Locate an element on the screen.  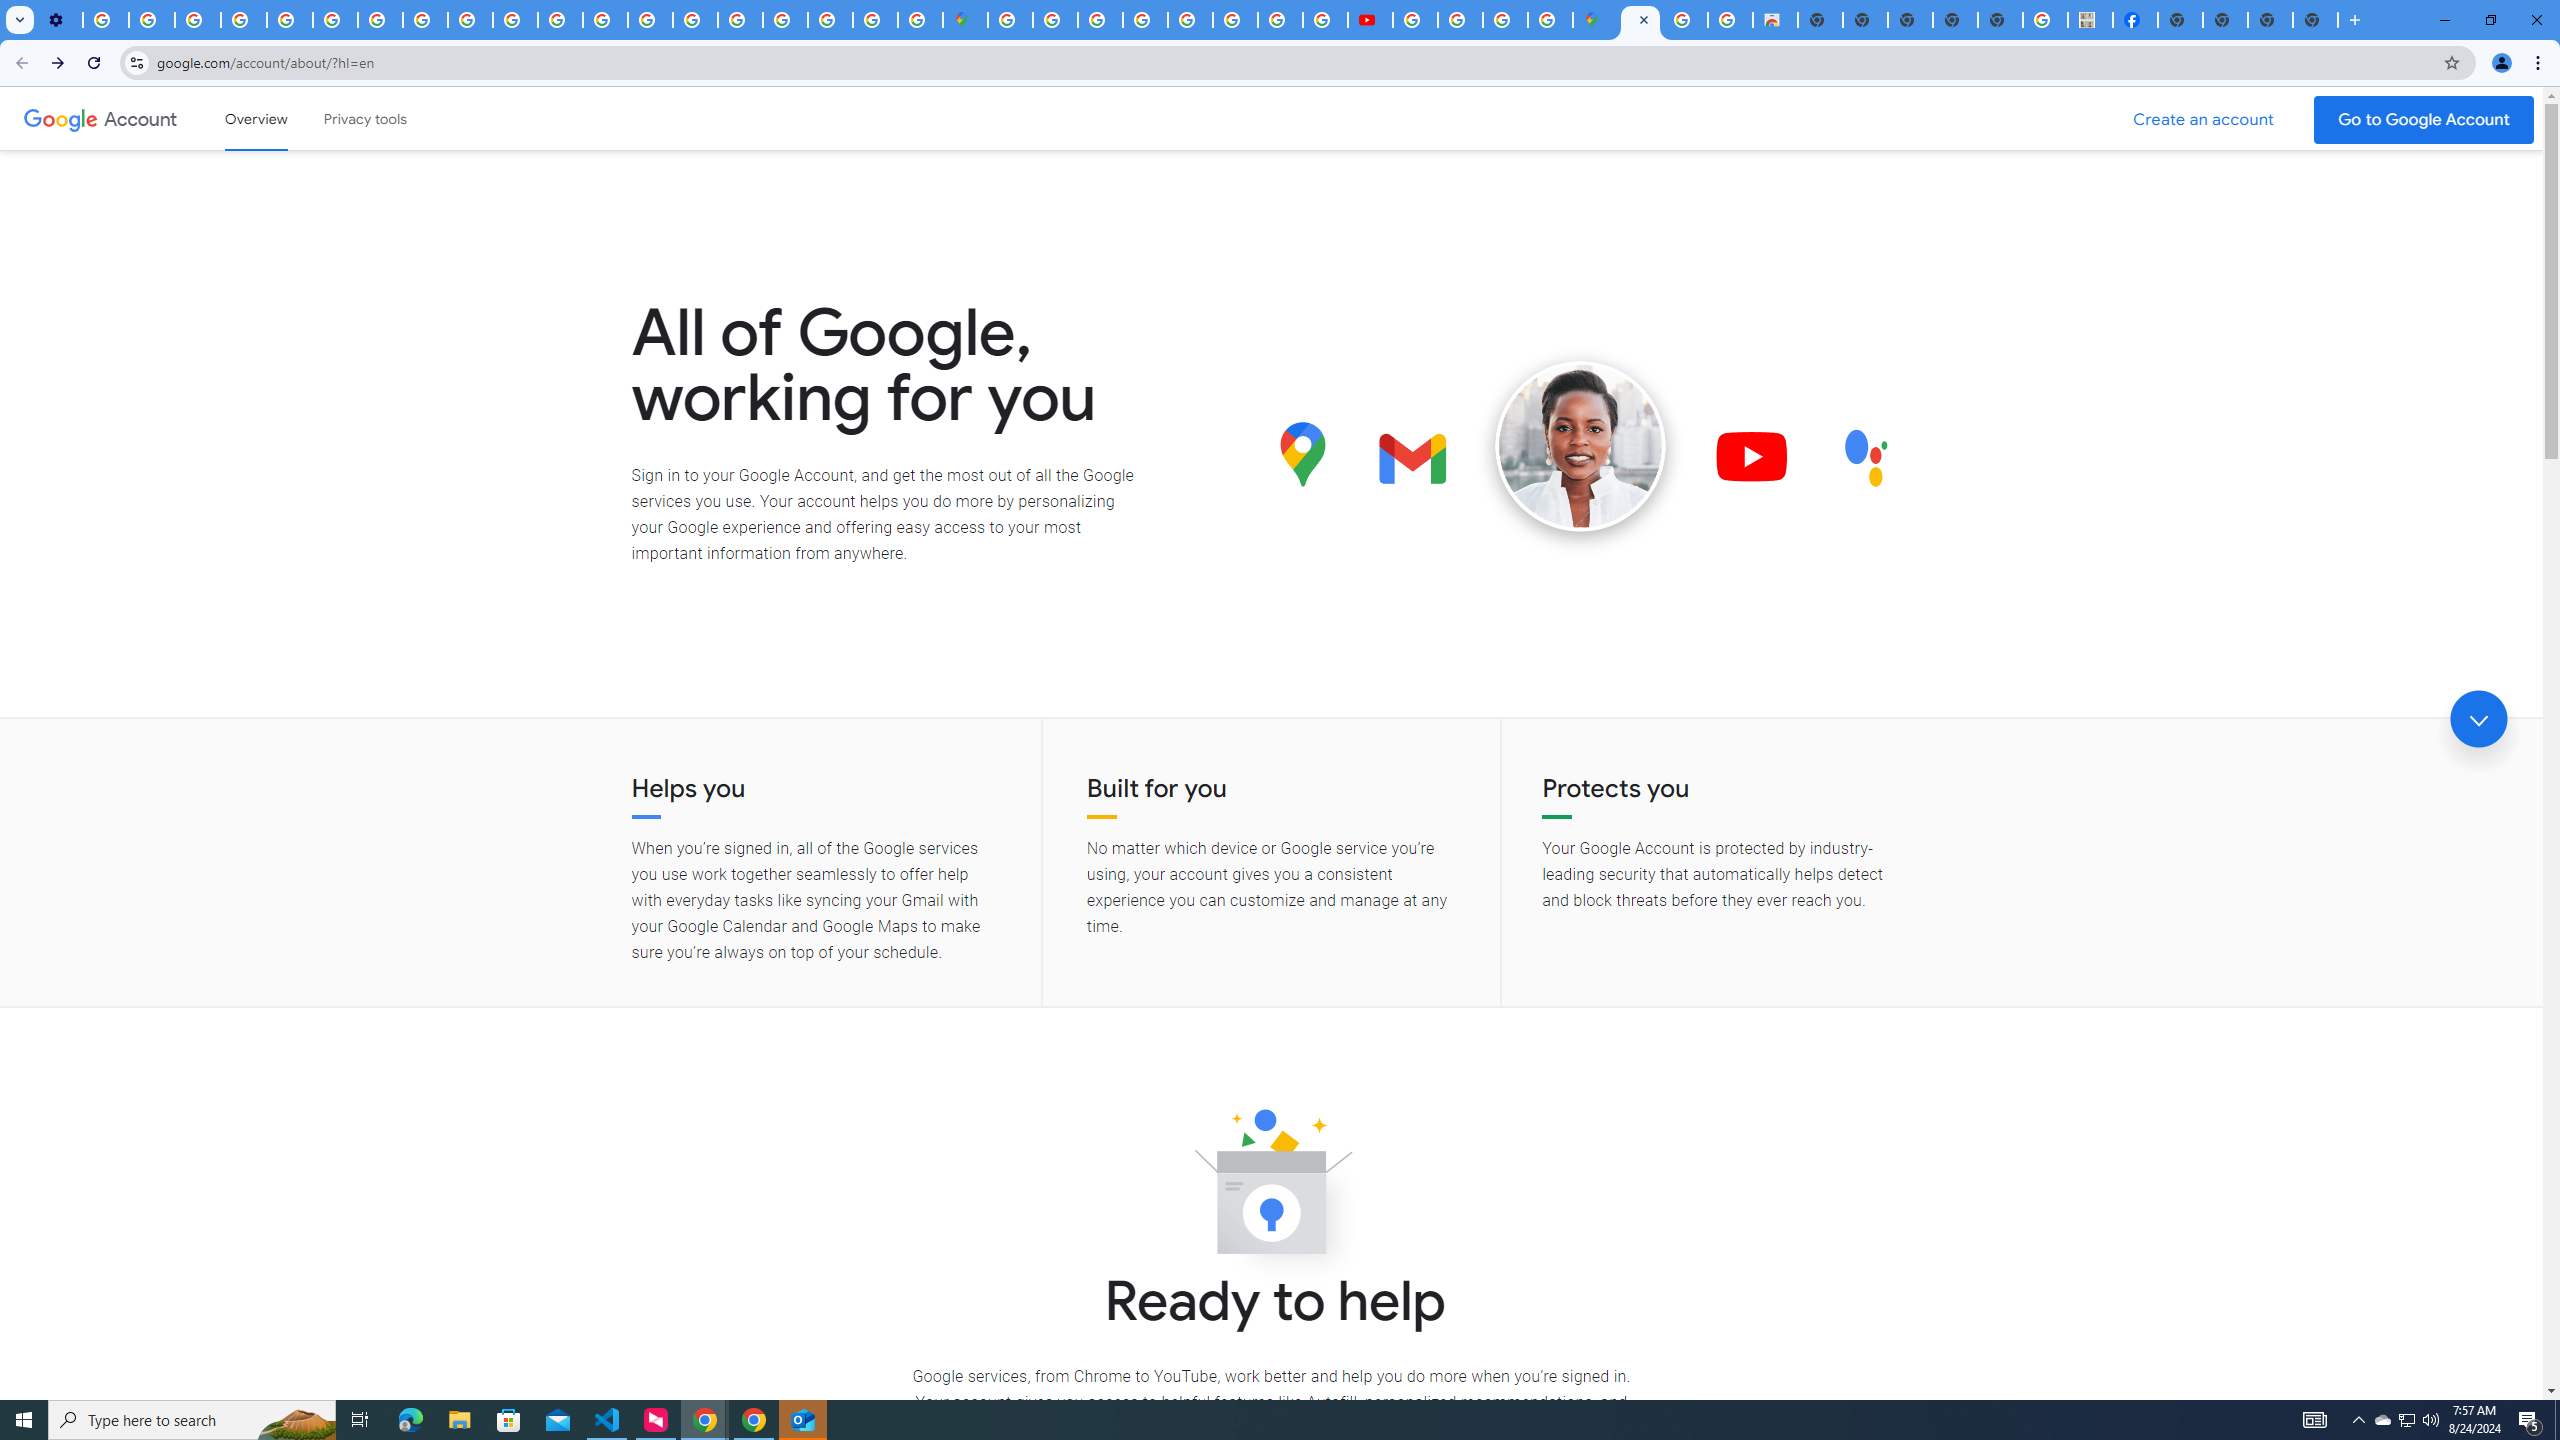
Google Account overview is located at coordinates (256, 118).